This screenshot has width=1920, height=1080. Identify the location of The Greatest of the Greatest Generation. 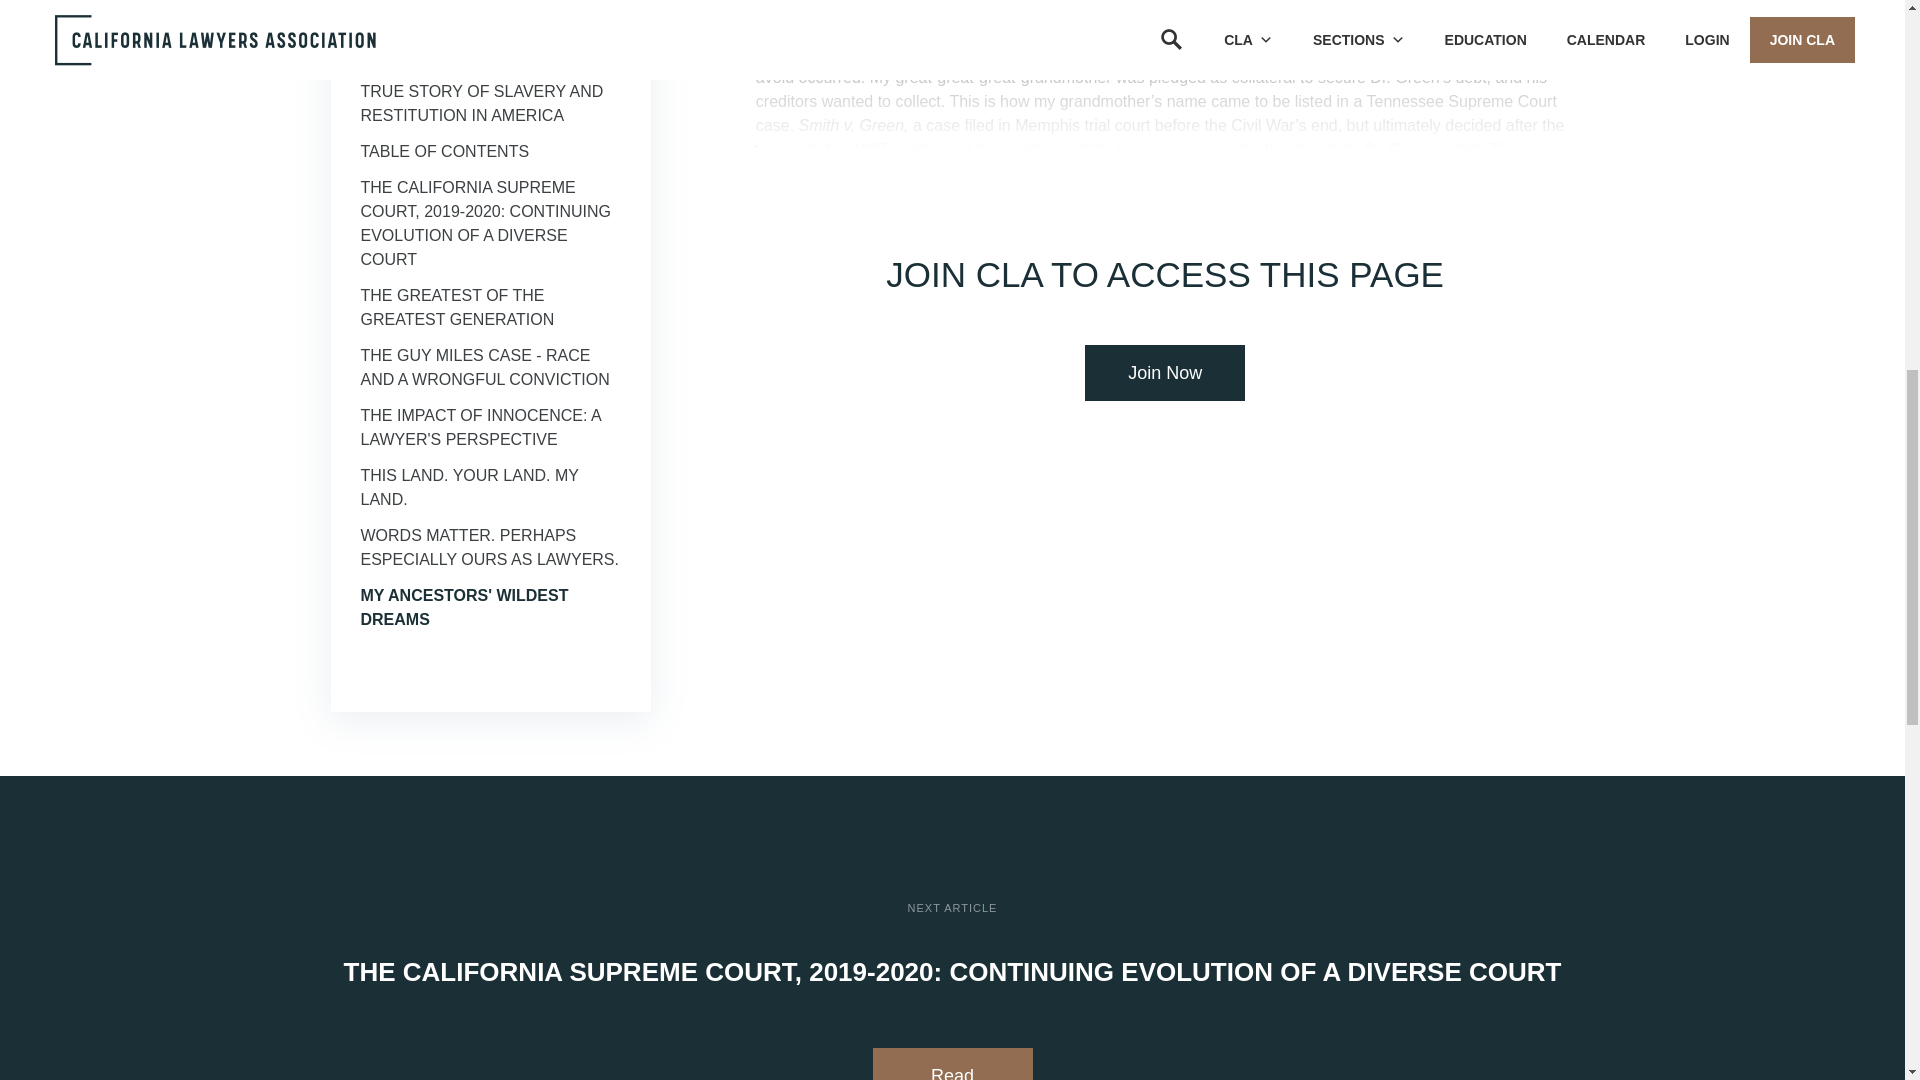
(457, 308).